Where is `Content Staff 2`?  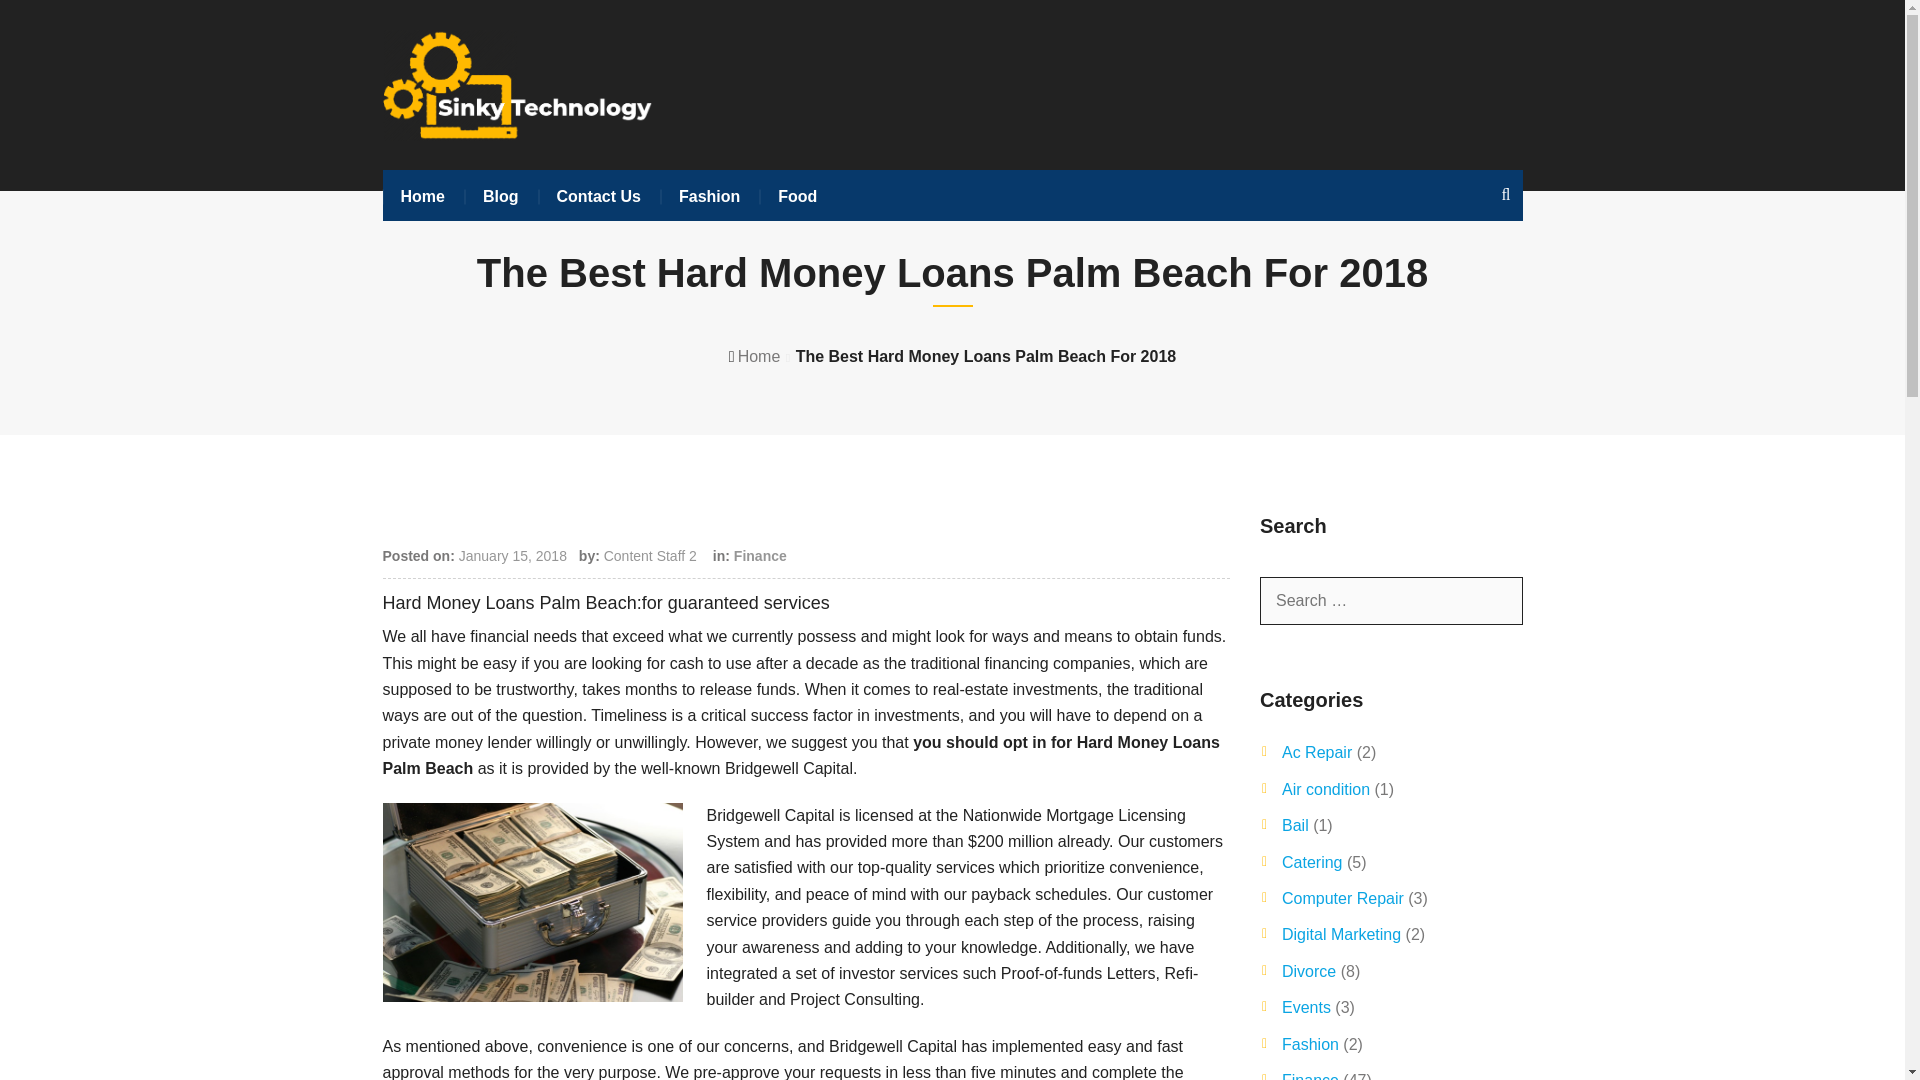
Content Staff 2 is located at coordinates (650, 555).